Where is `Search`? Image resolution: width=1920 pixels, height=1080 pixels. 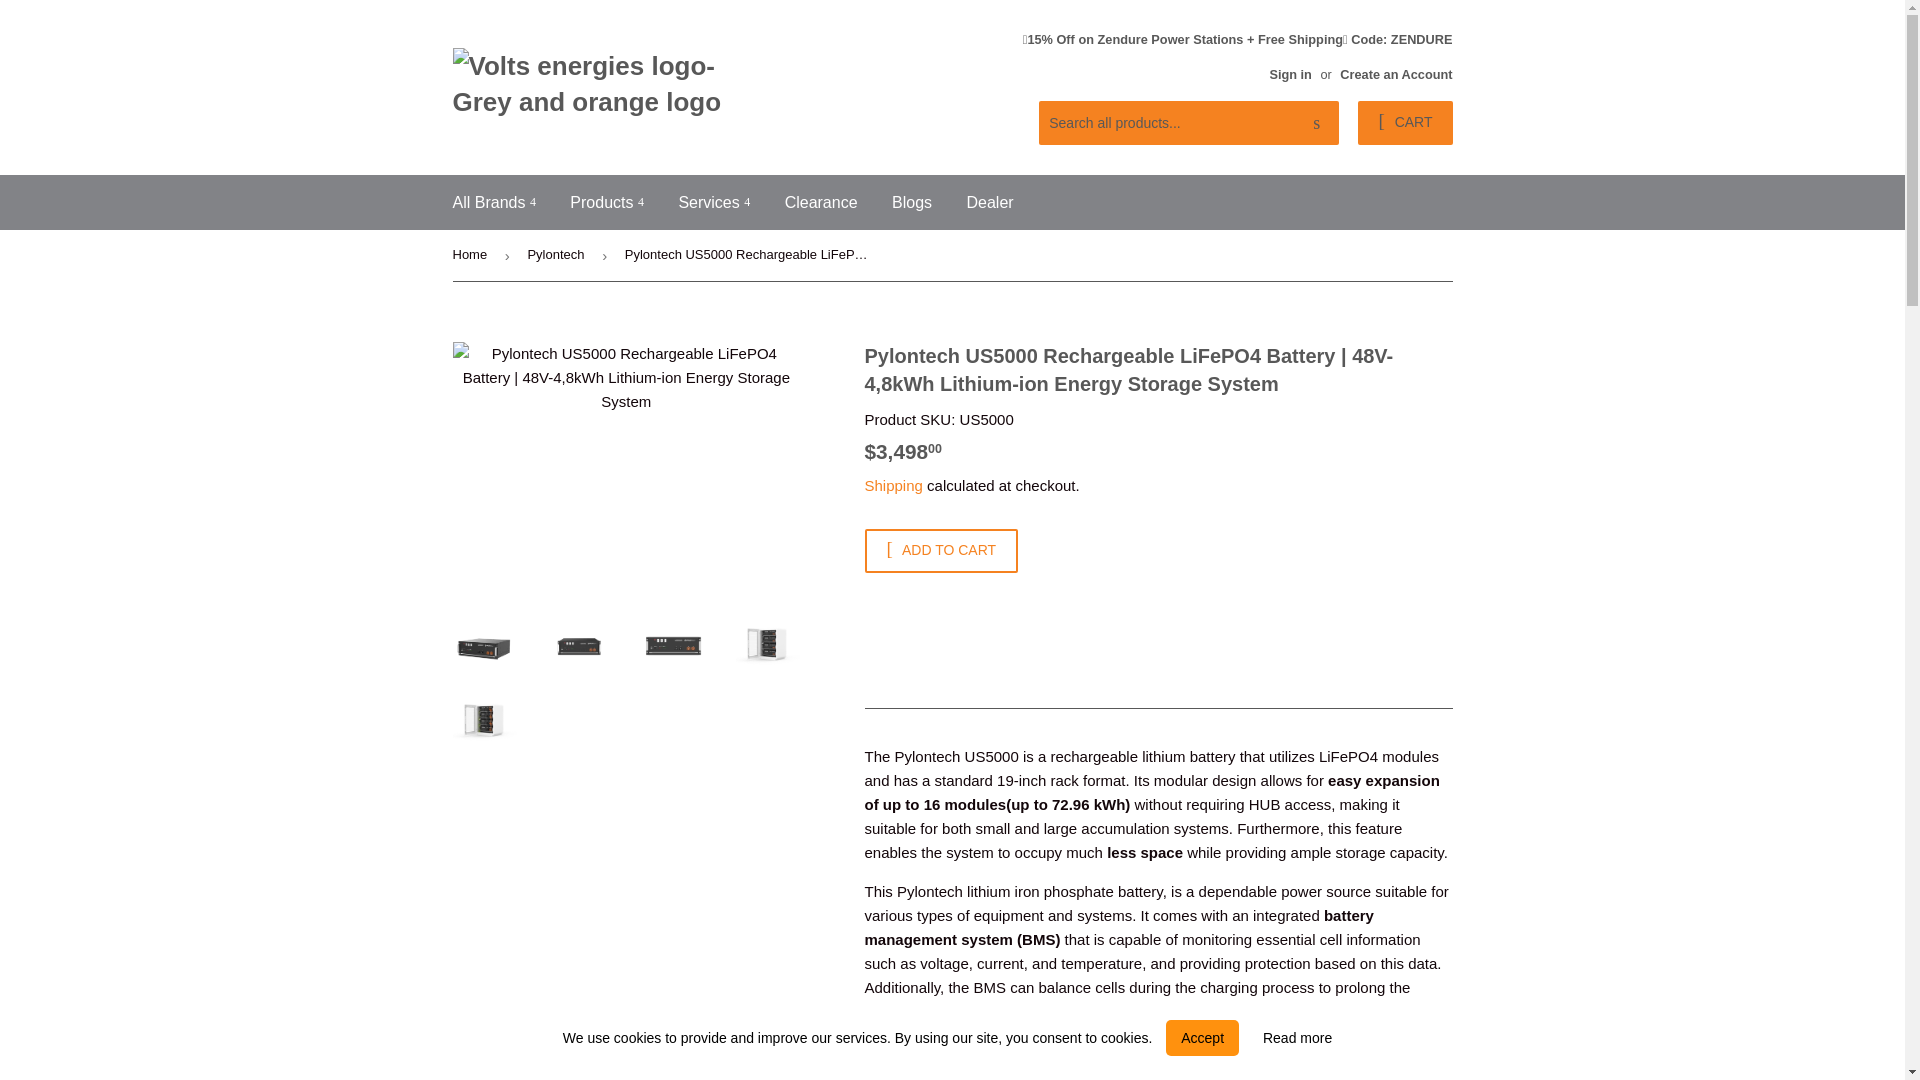
Search is located at coordinates (1316, 123).